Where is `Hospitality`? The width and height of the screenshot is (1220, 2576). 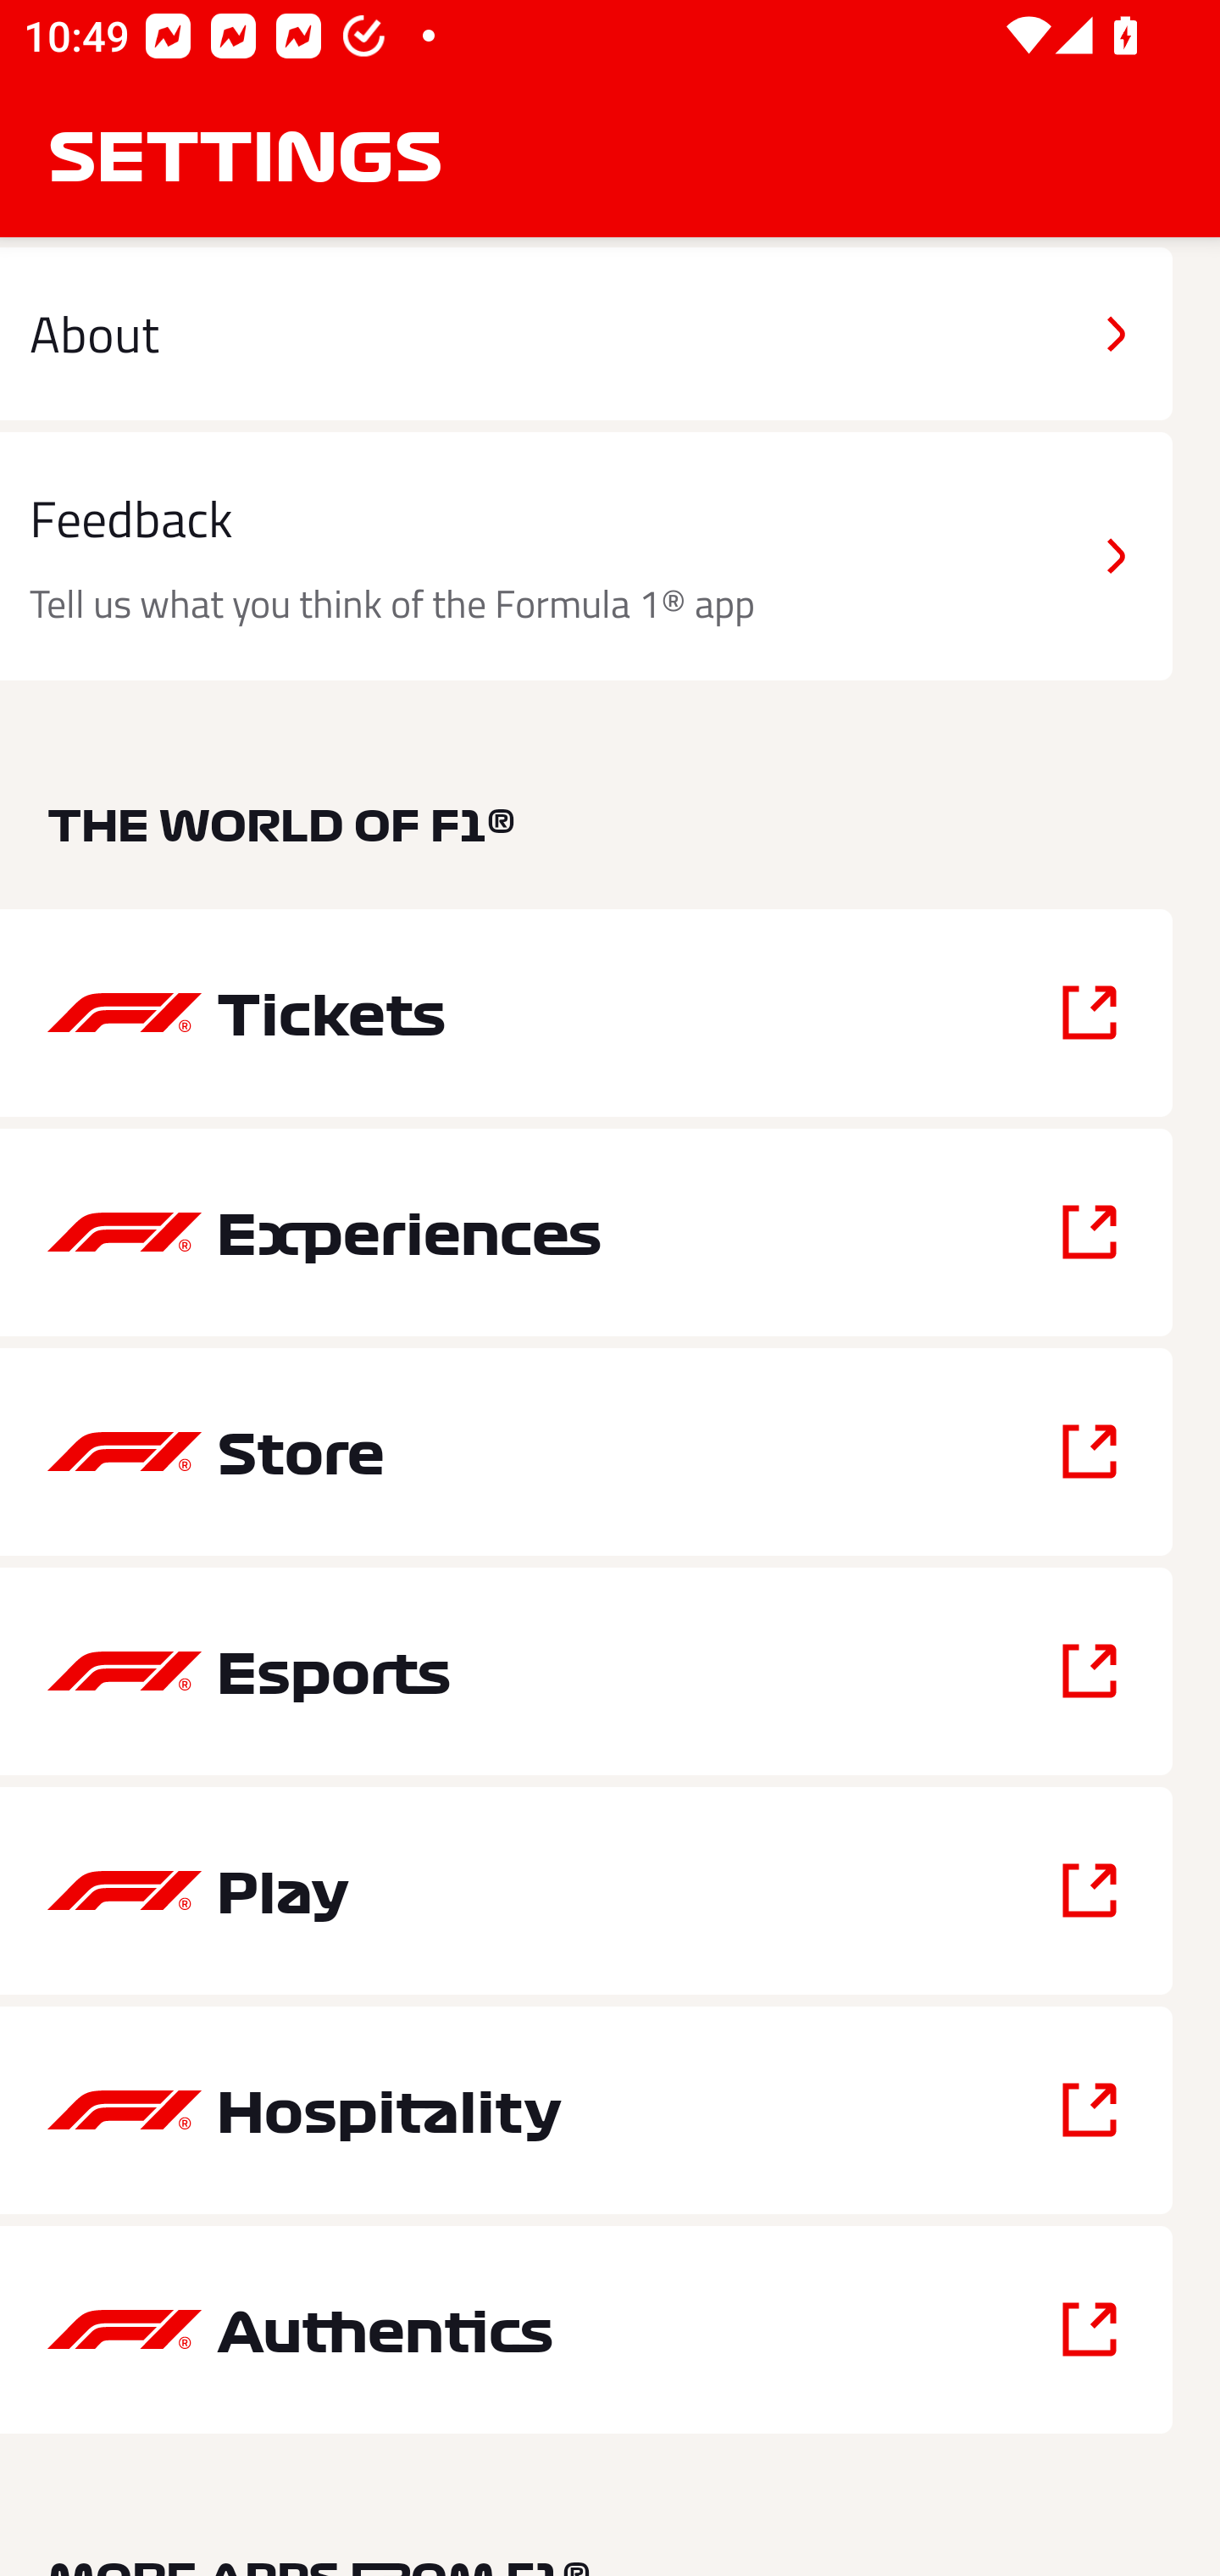 Hospitality is located at coordinates (586, 2111).